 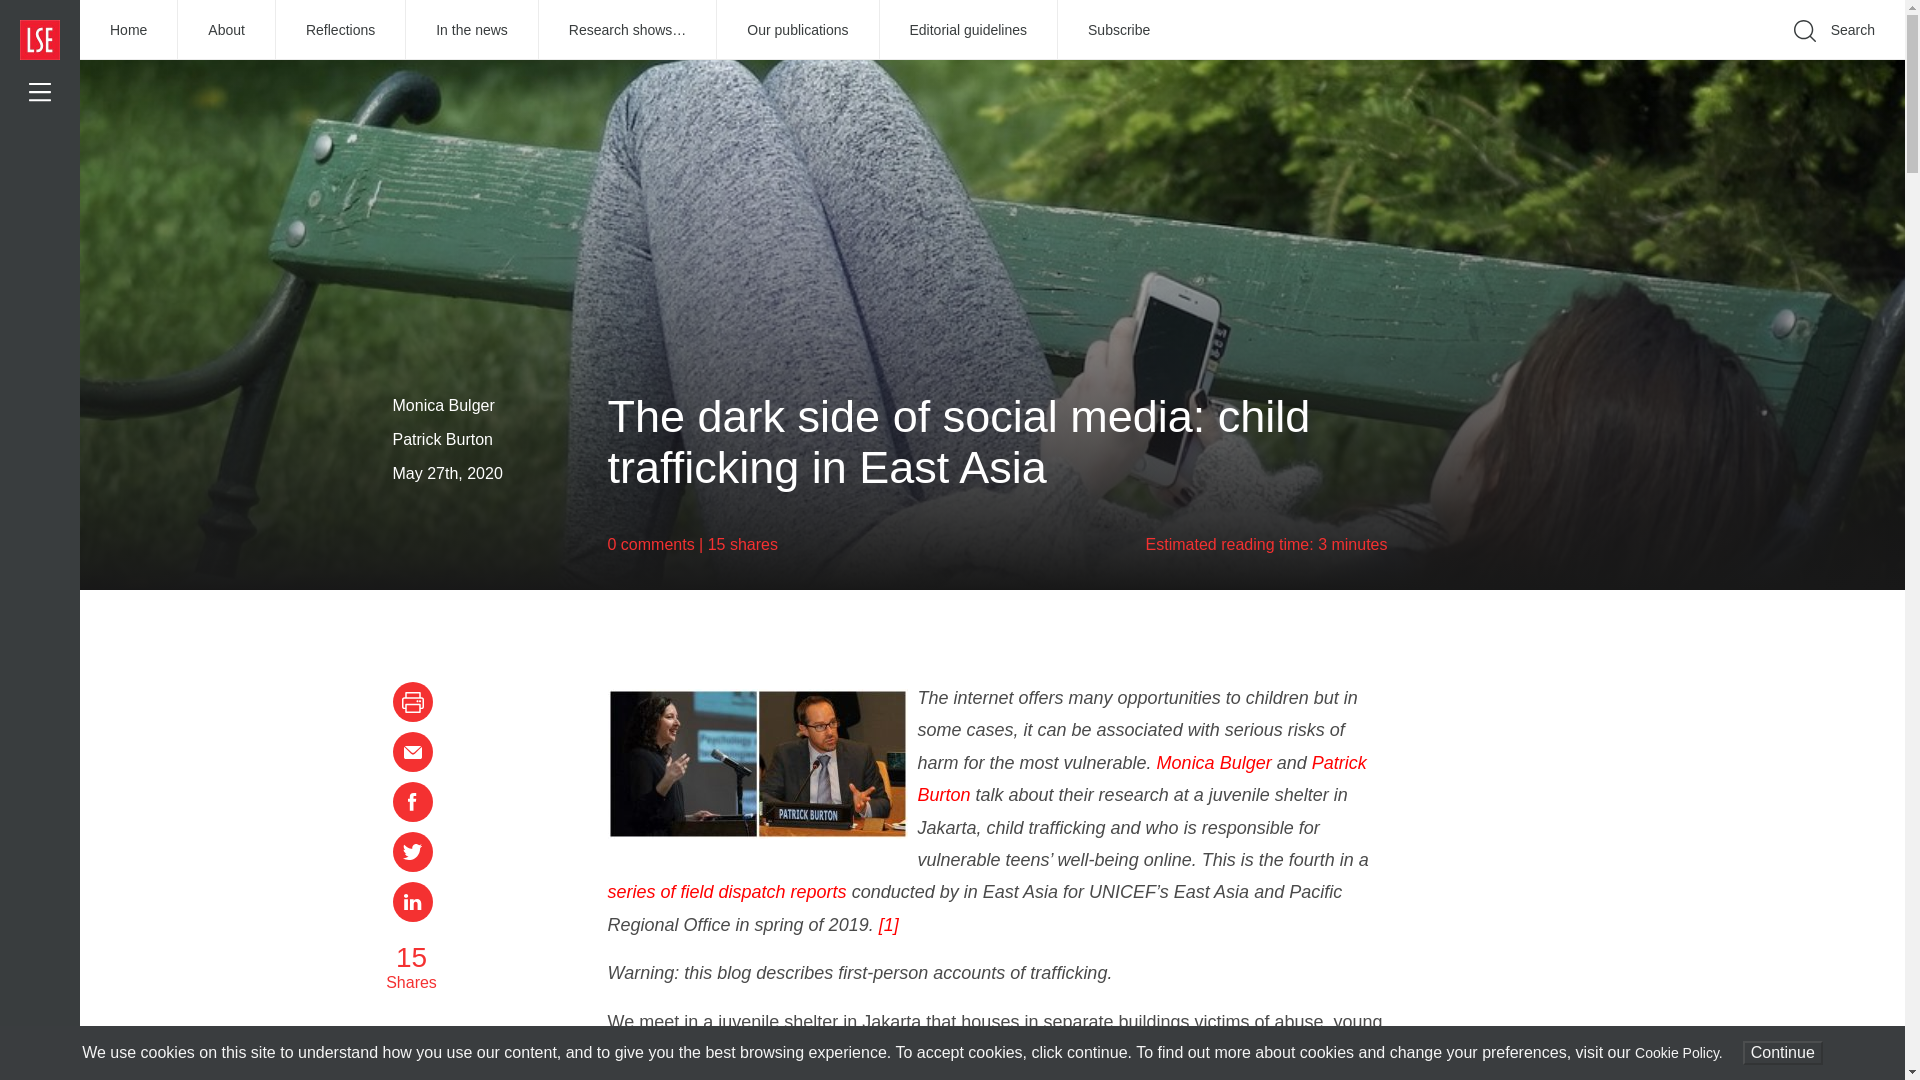 I want to click on Go, so click(x=1570, y=60).